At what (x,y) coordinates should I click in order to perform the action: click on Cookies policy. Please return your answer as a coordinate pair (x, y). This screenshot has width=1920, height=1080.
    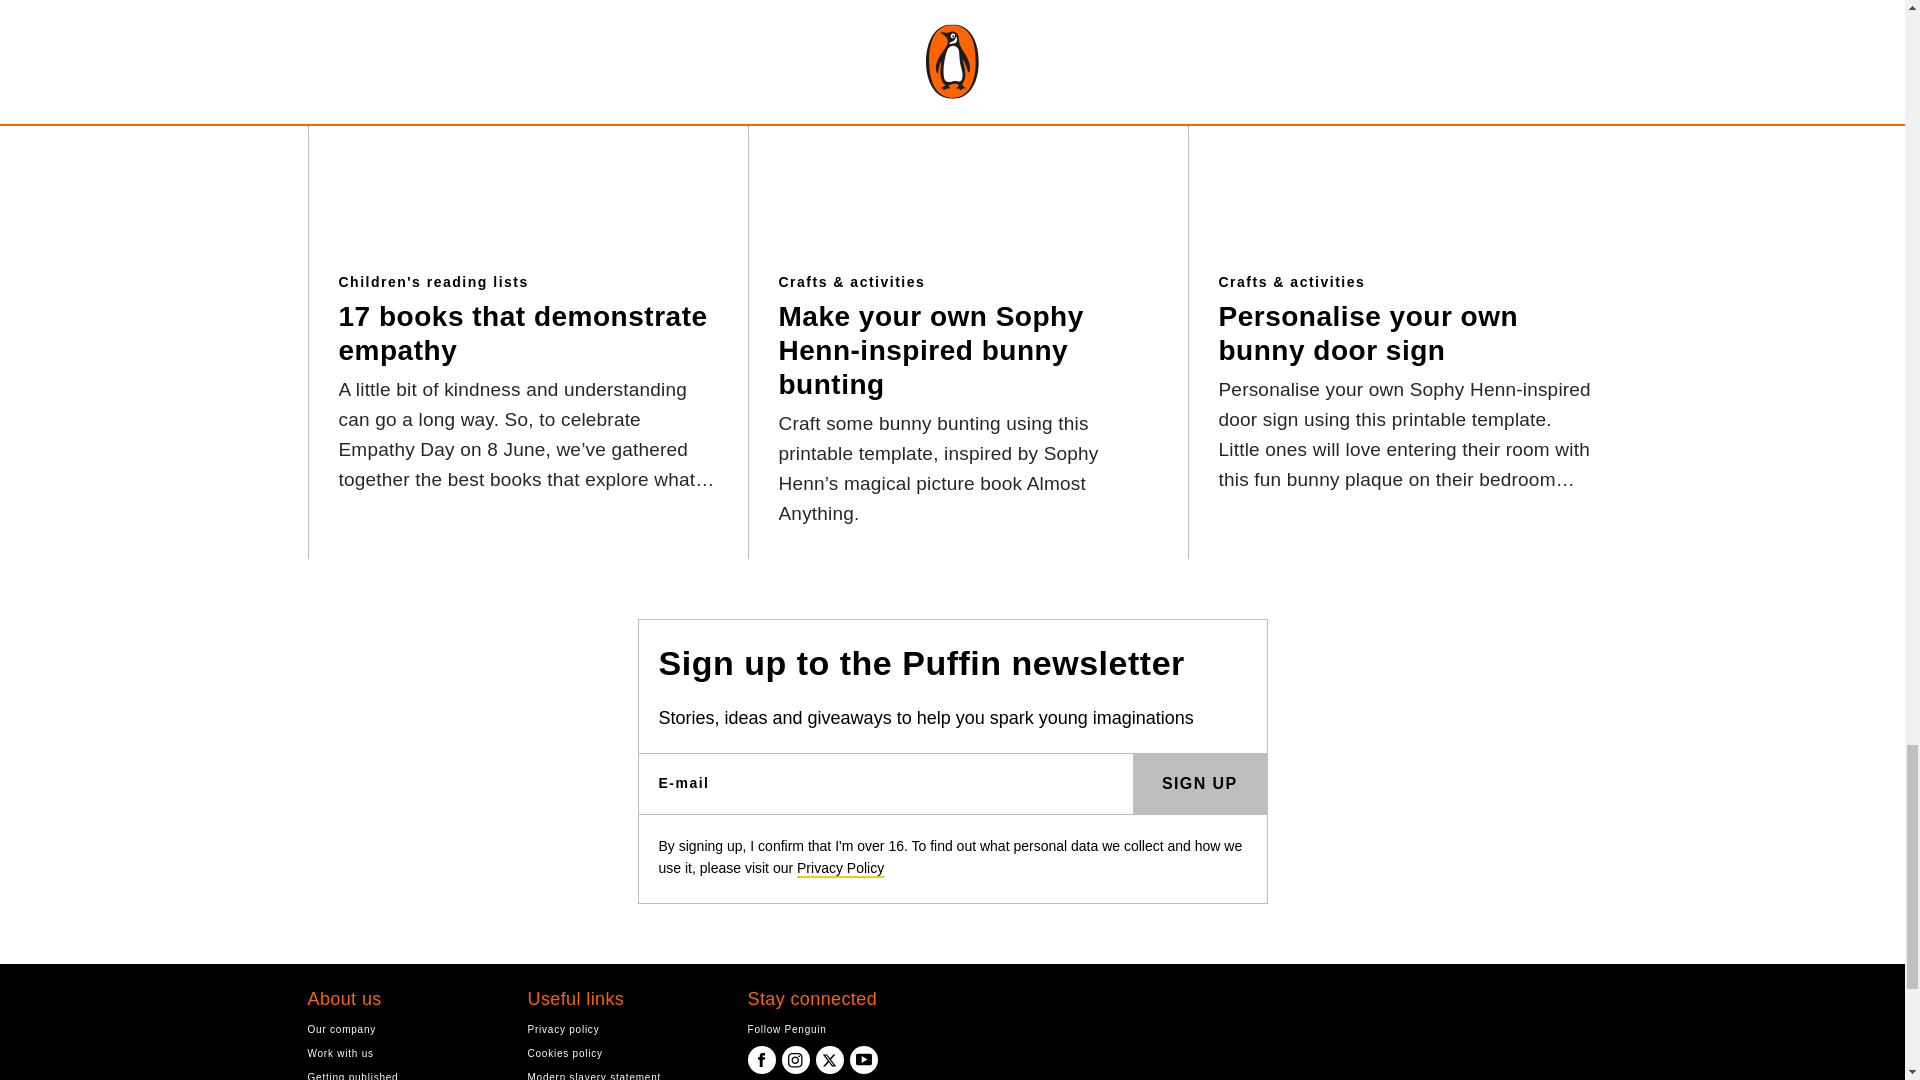
    Looking at the image, I should click on (623, 1053).